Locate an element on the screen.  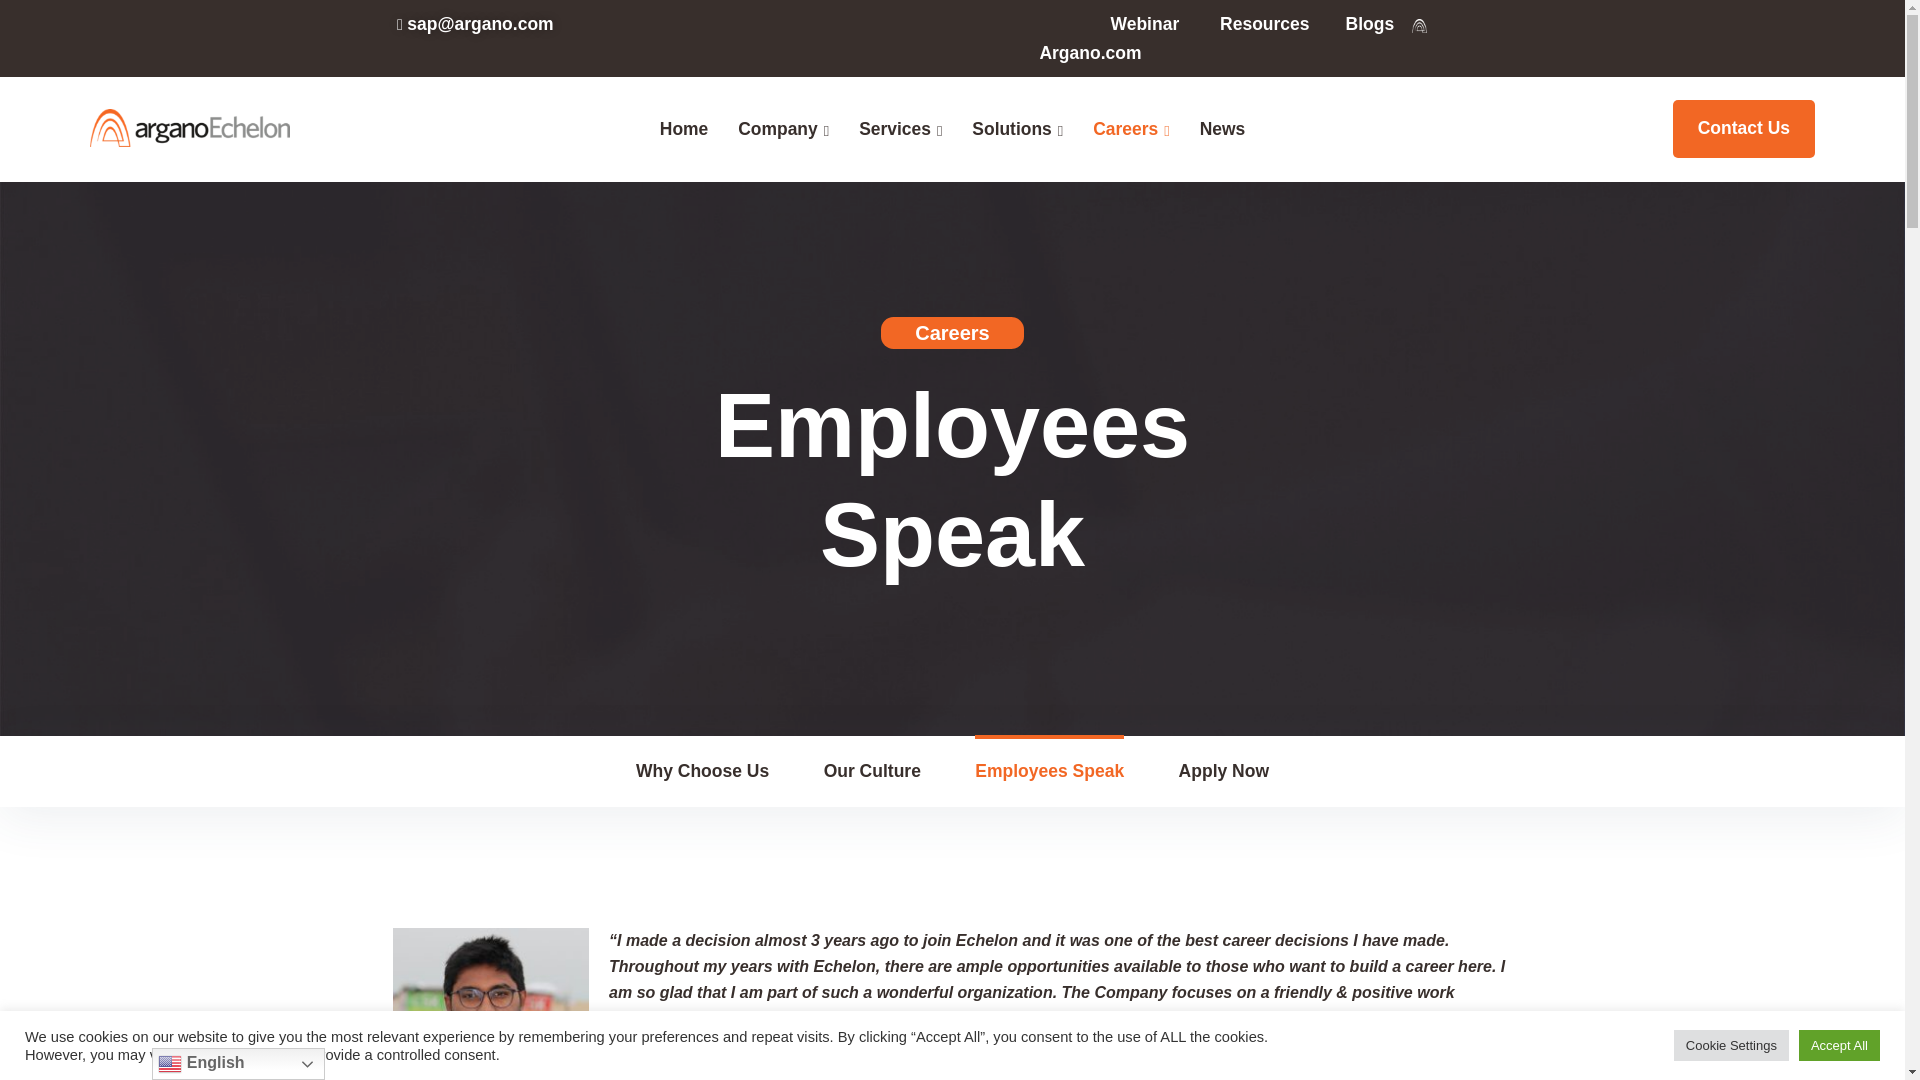
Company is located at coordinates (777, 128).